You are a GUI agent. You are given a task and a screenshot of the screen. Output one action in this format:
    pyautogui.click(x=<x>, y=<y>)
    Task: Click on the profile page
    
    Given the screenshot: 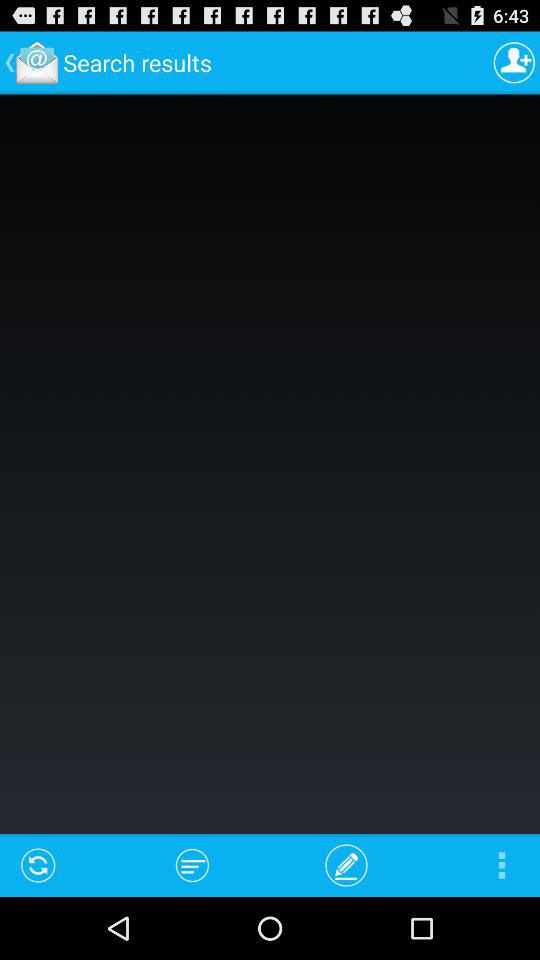 What is the action you would take?
    pyautogui.click(x=514, y=62)
    